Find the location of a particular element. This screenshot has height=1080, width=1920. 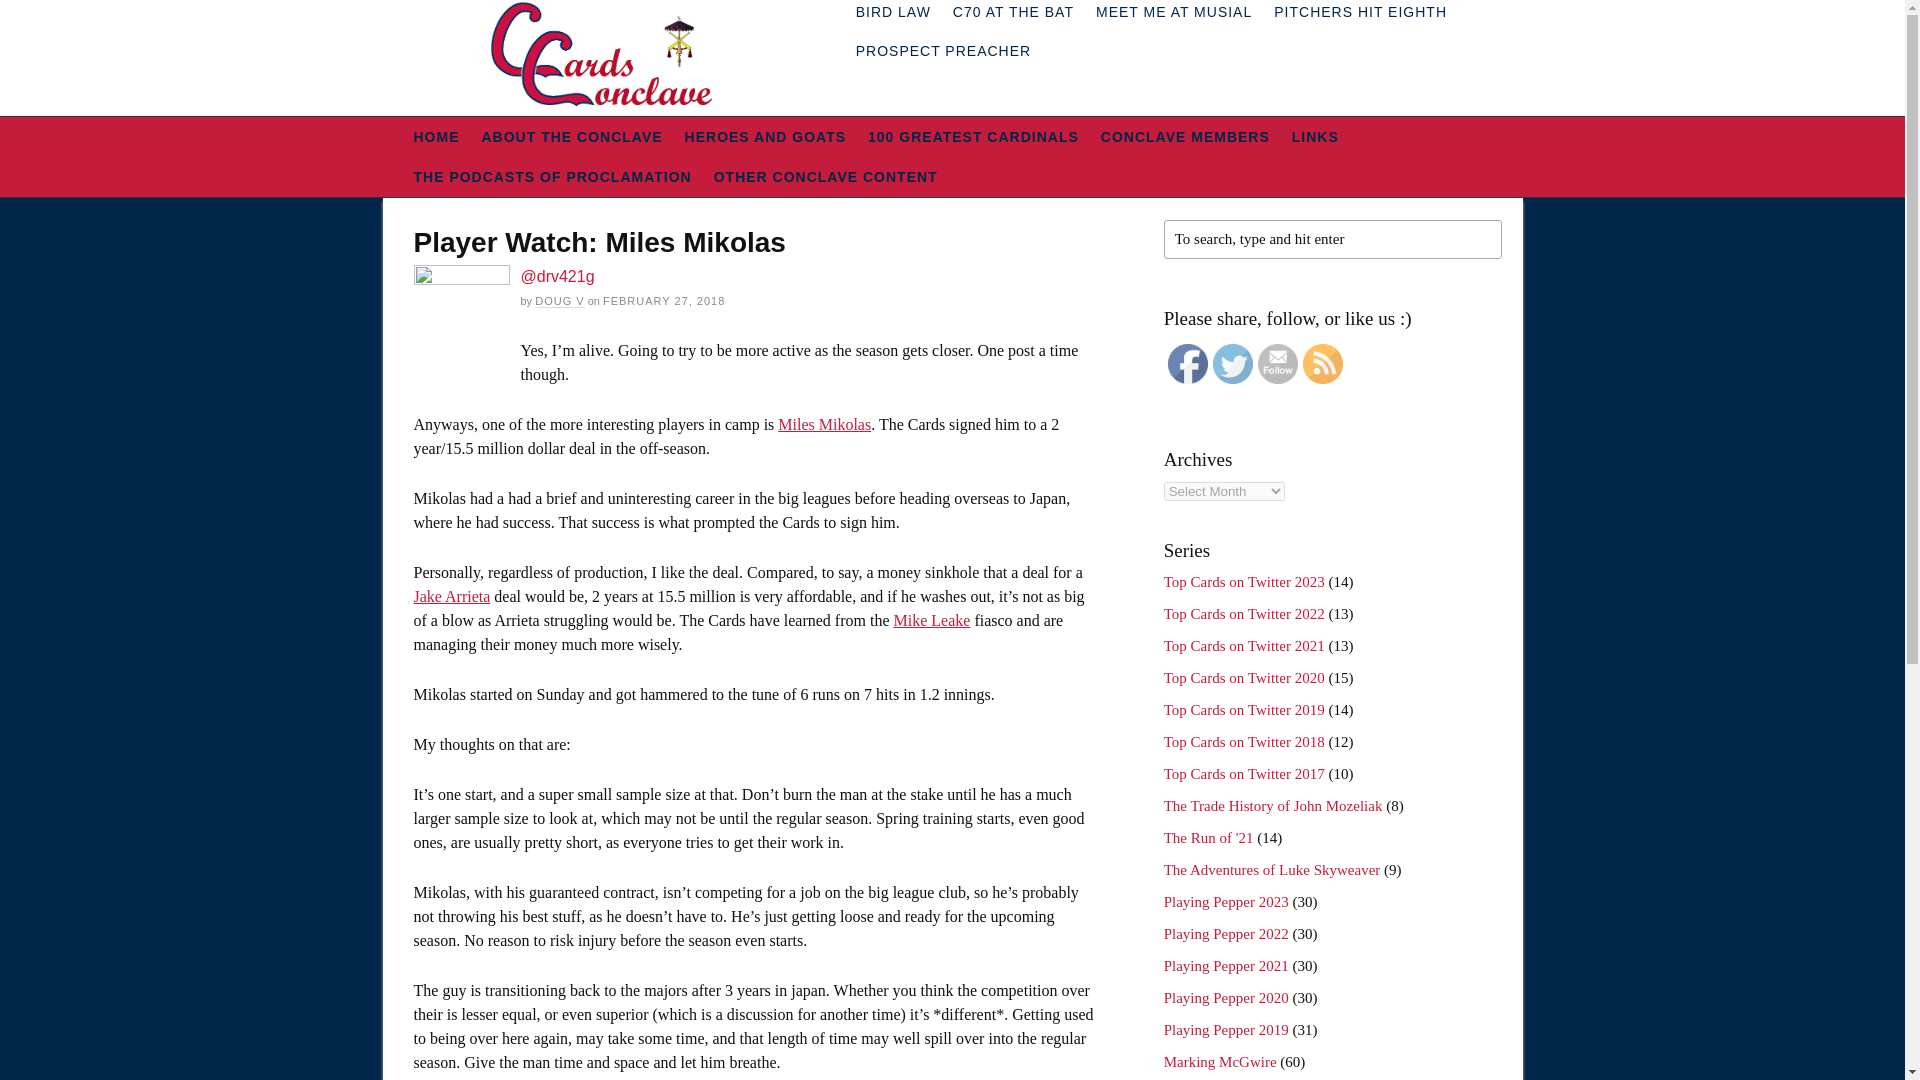

Follow by Email is located at coordinates (1277, 364).